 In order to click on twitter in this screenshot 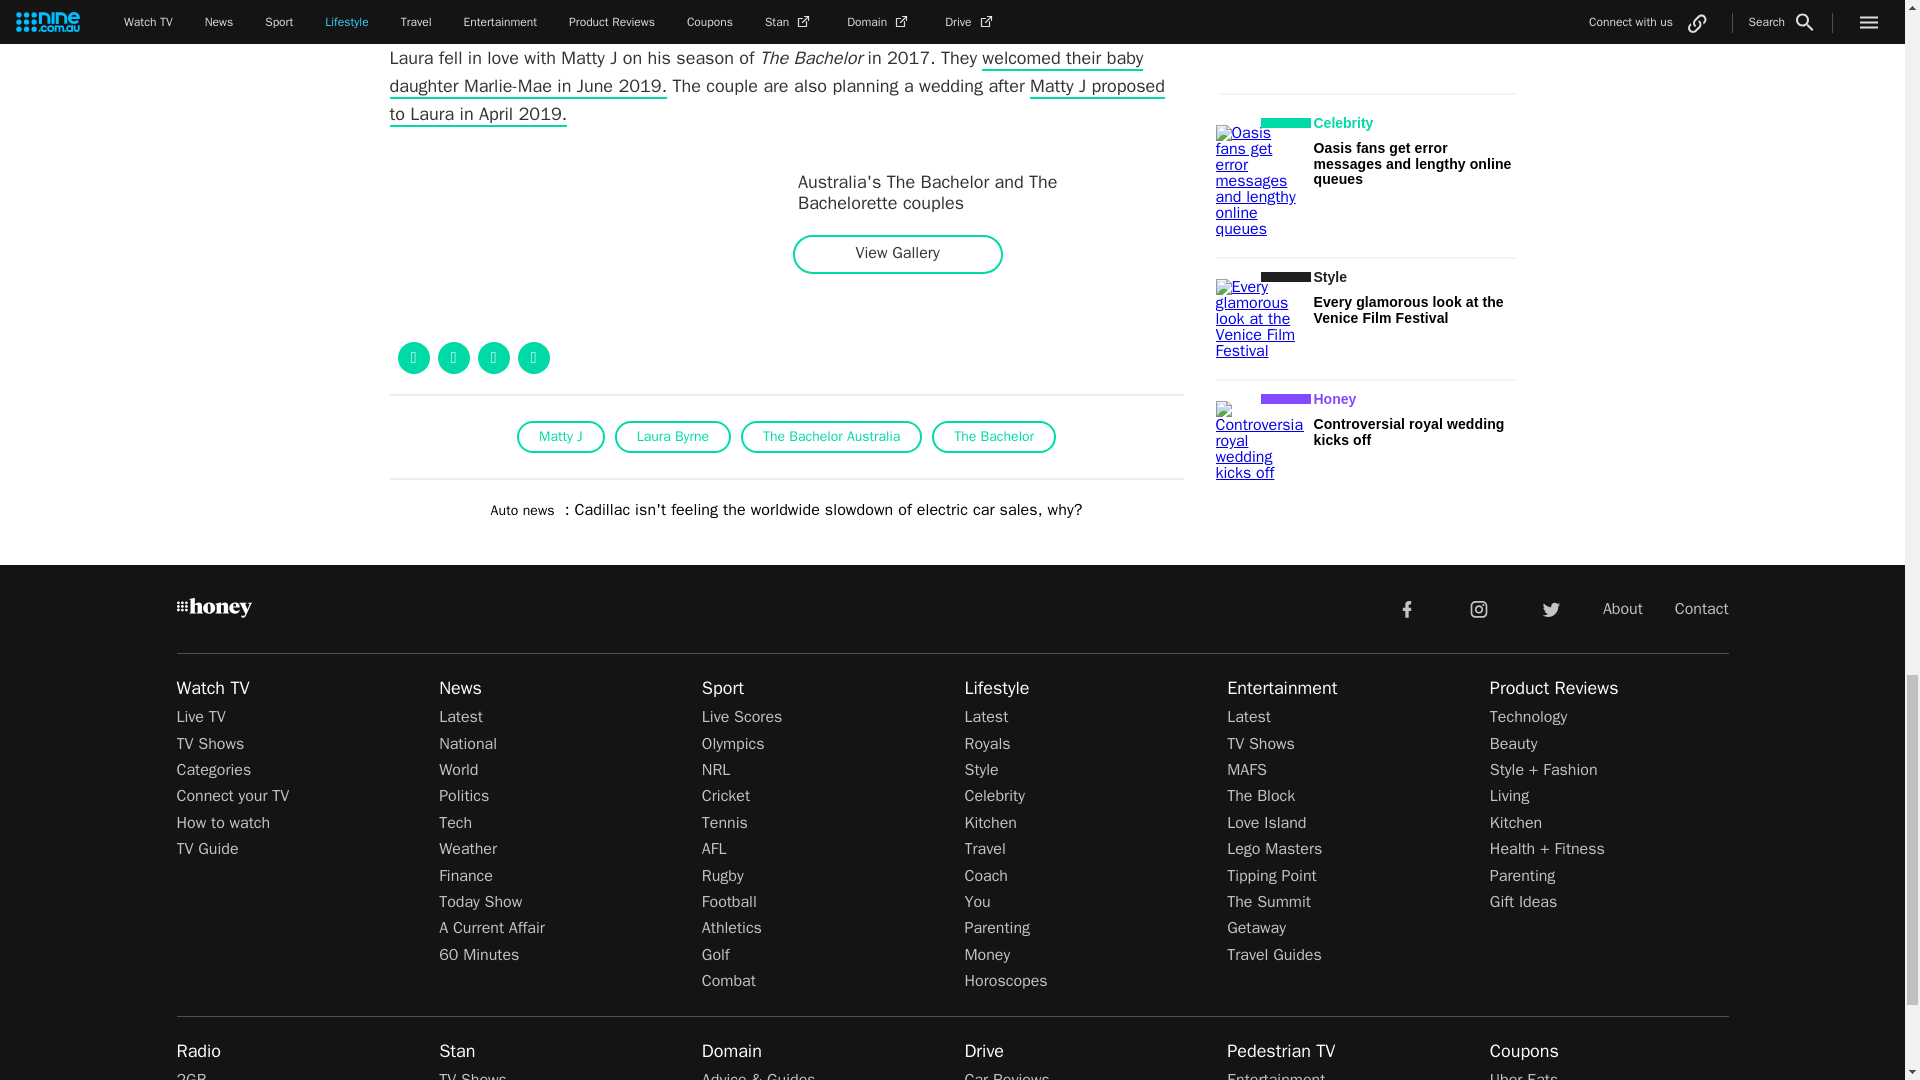, I will do `click(1550, 607)`.